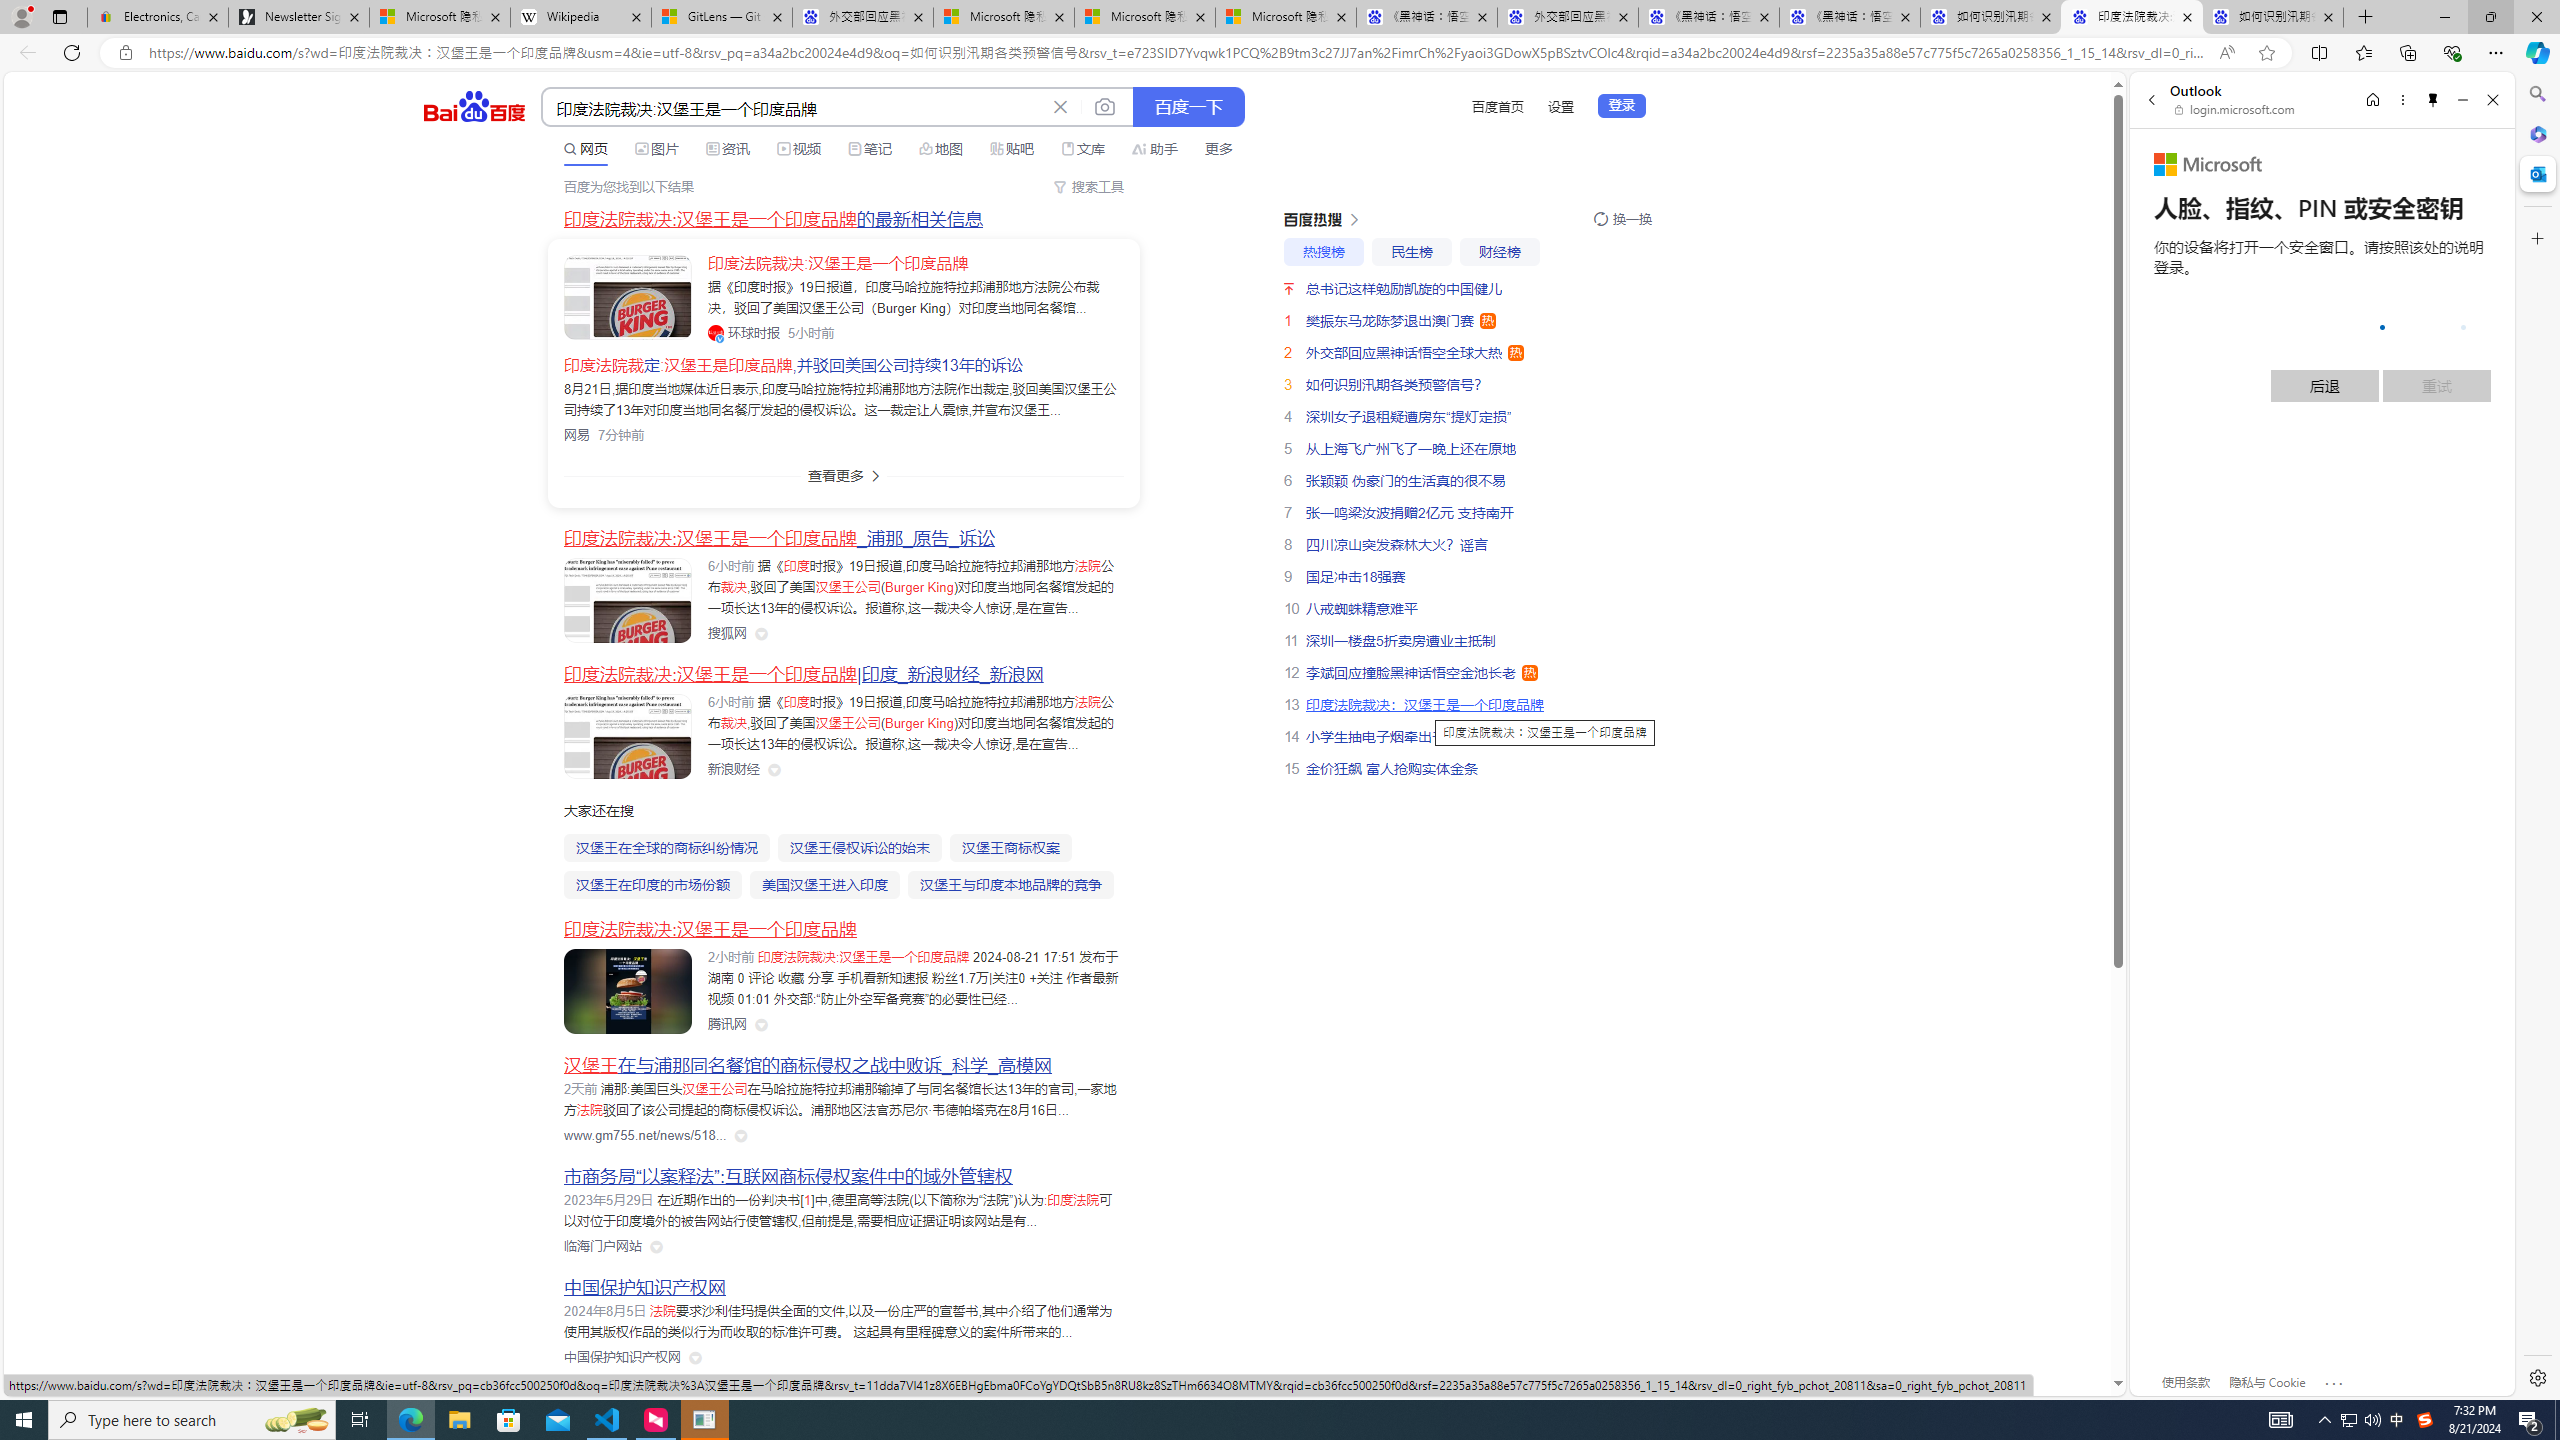  Describe the element at coordinates (158, 17) in the screenshot. I see `Electronics, Cars, Fashion, Collectibles & More | eBay` at that location.